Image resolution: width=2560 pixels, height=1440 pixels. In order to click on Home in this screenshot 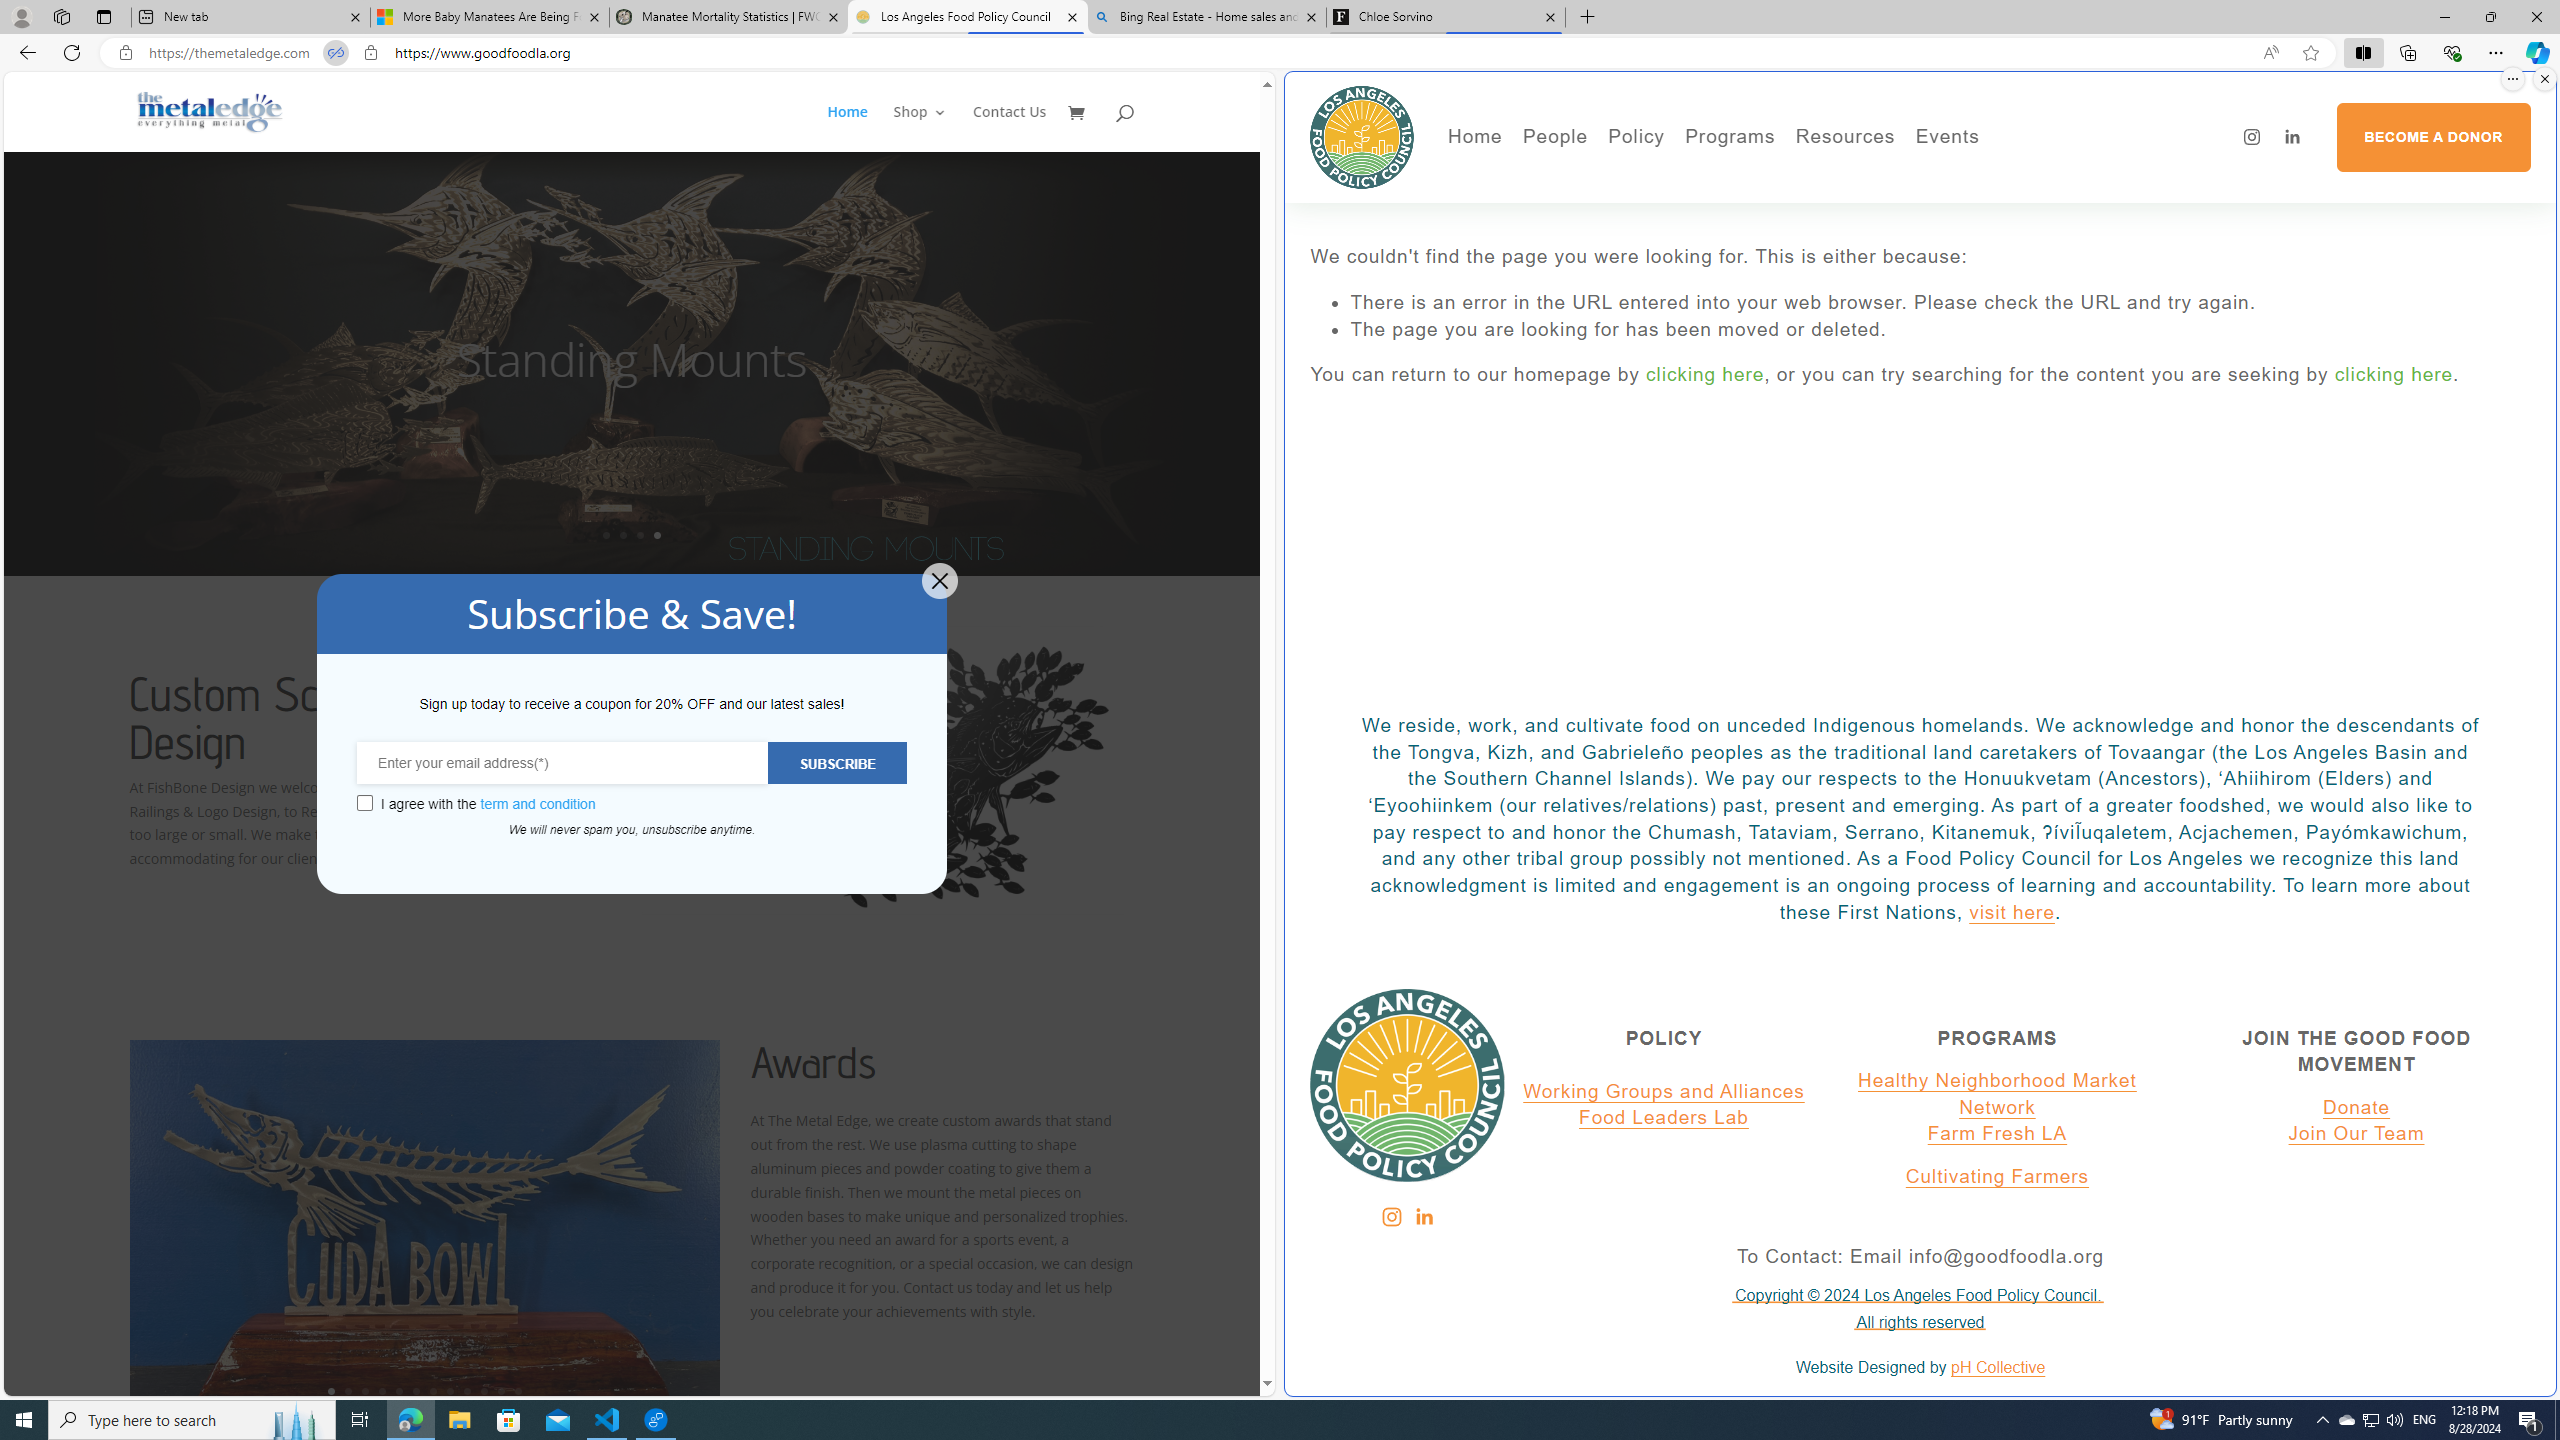, I will do `click(1474, 137)`.